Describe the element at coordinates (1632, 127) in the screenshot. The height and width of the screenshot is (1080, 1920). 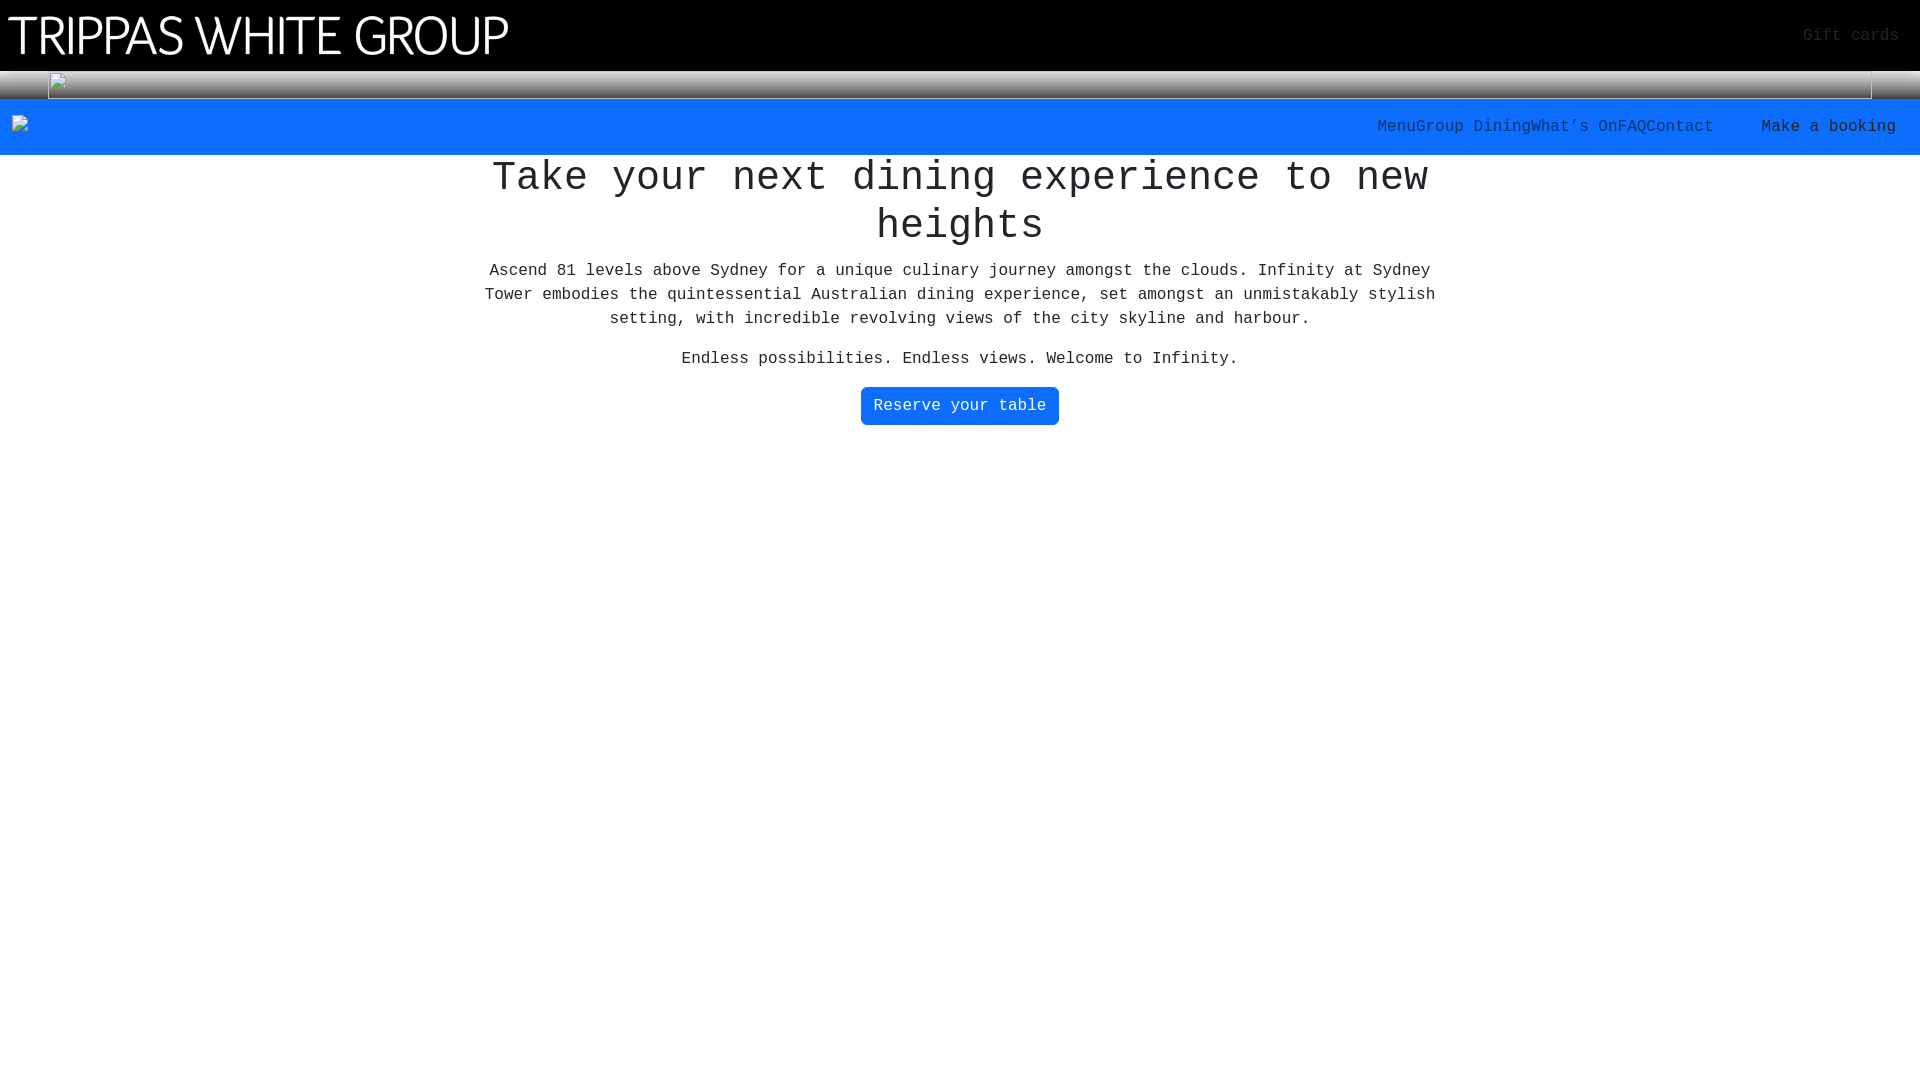
I see `FAQ` at that location.